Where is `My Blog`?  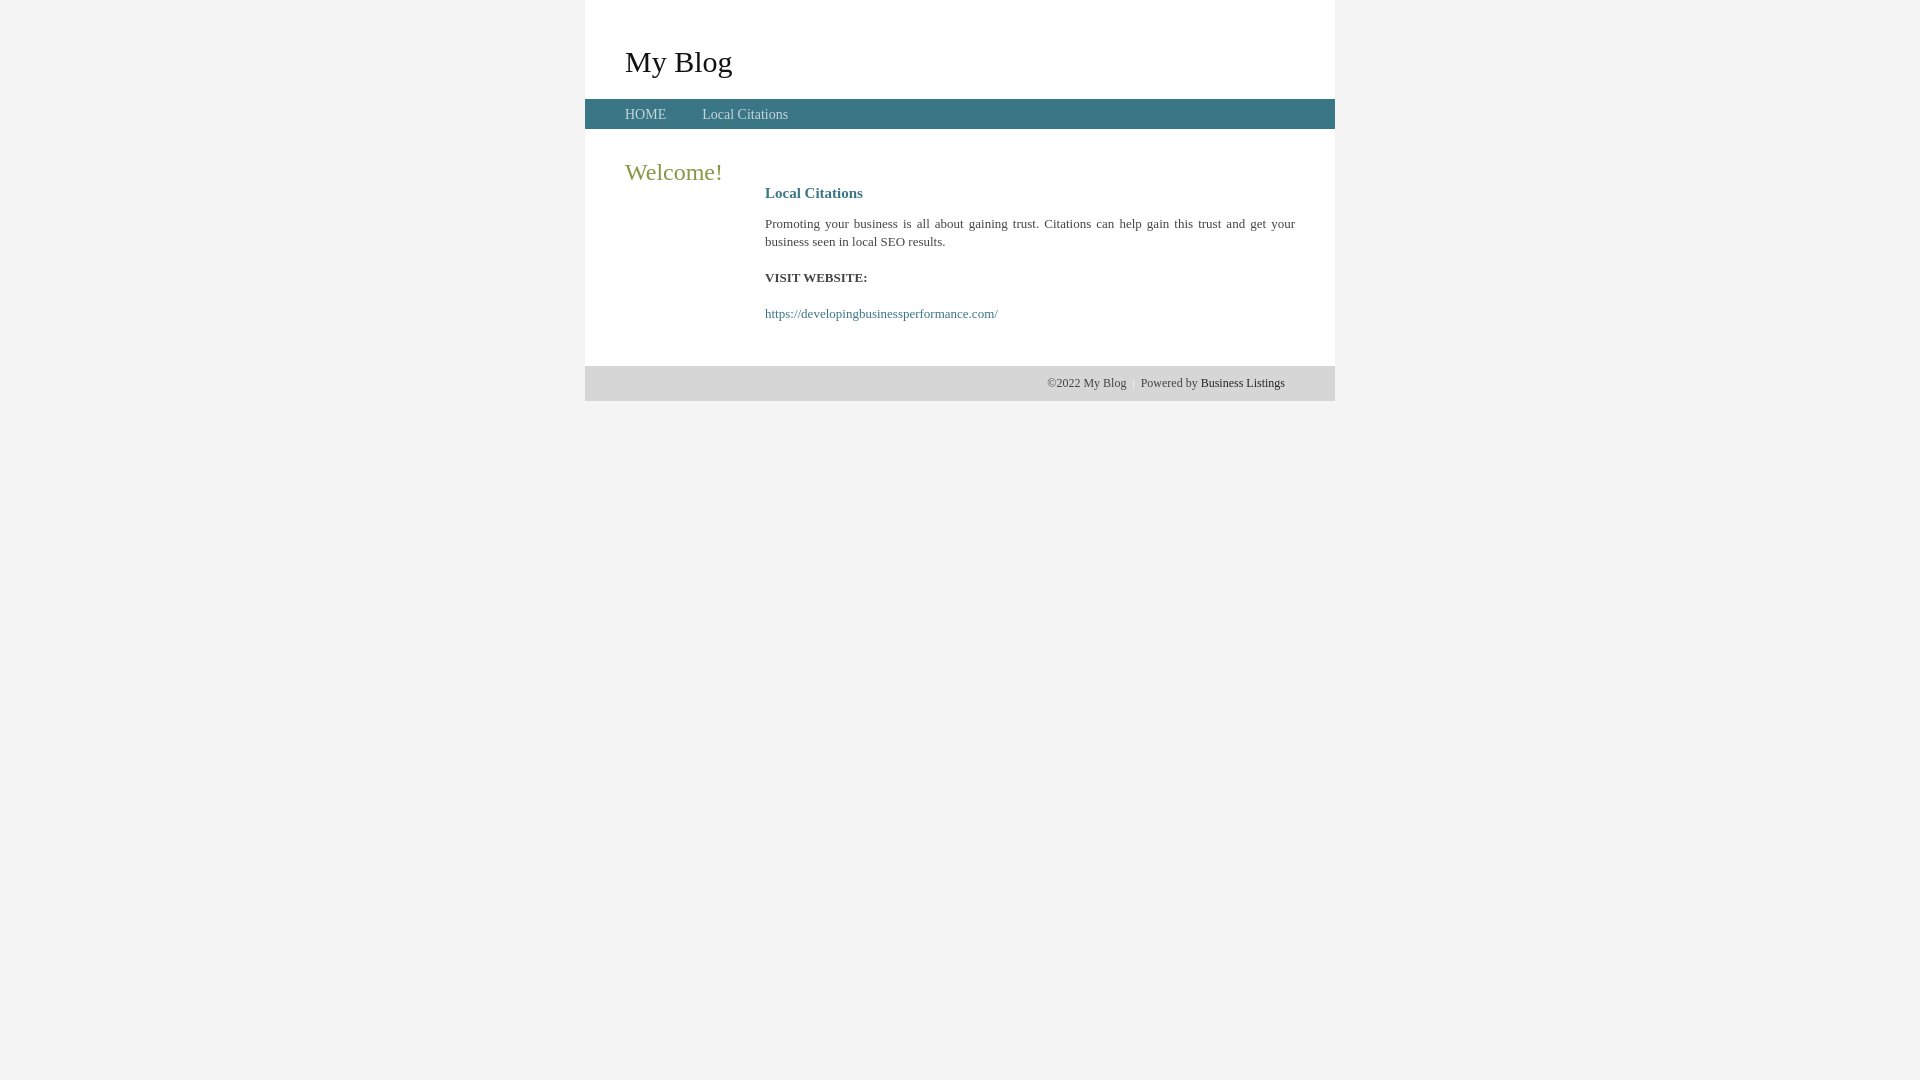
My Blog is located at coordinates (679, 61).